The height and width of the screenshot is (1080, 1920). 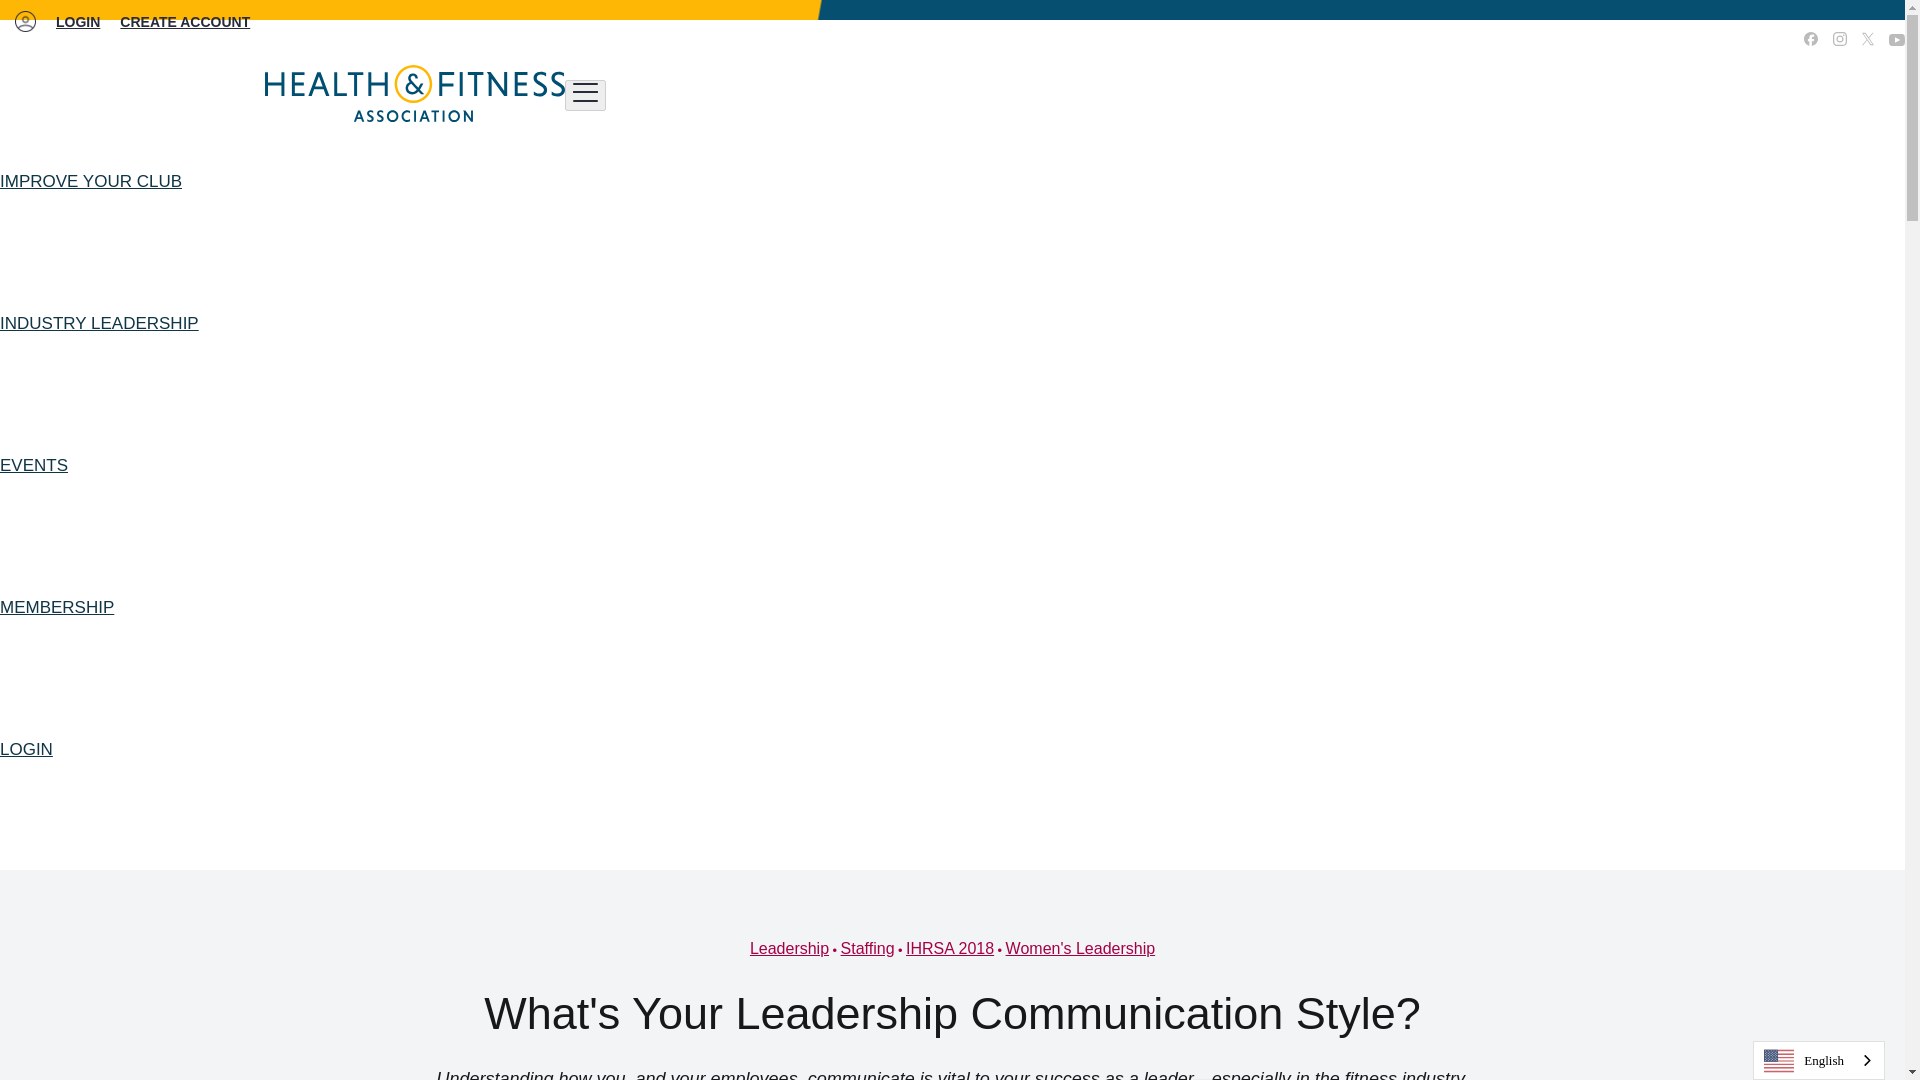 I want to click on SEARCH, so click(x=1595, y=40).